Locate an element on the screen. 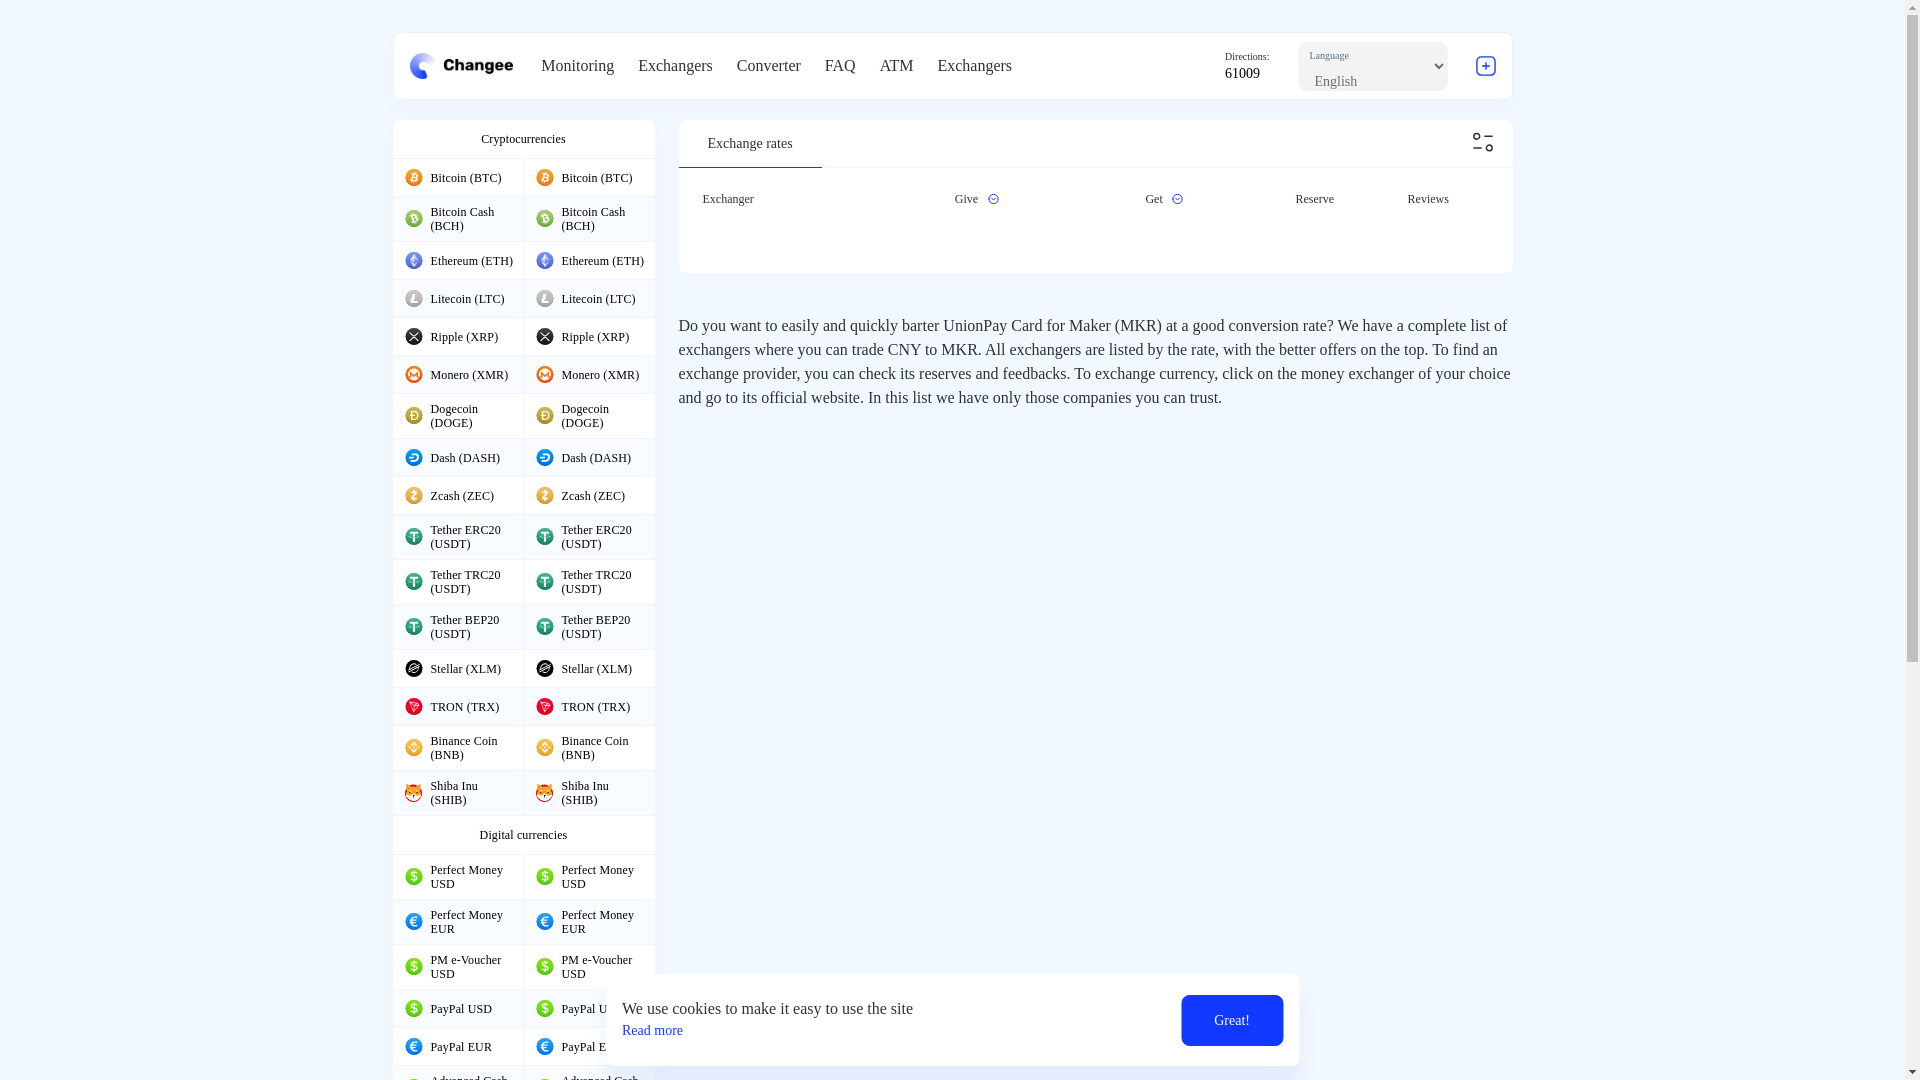 This screenshot has height=1080, width=1920. Converter is located at coordinates (768, 66).